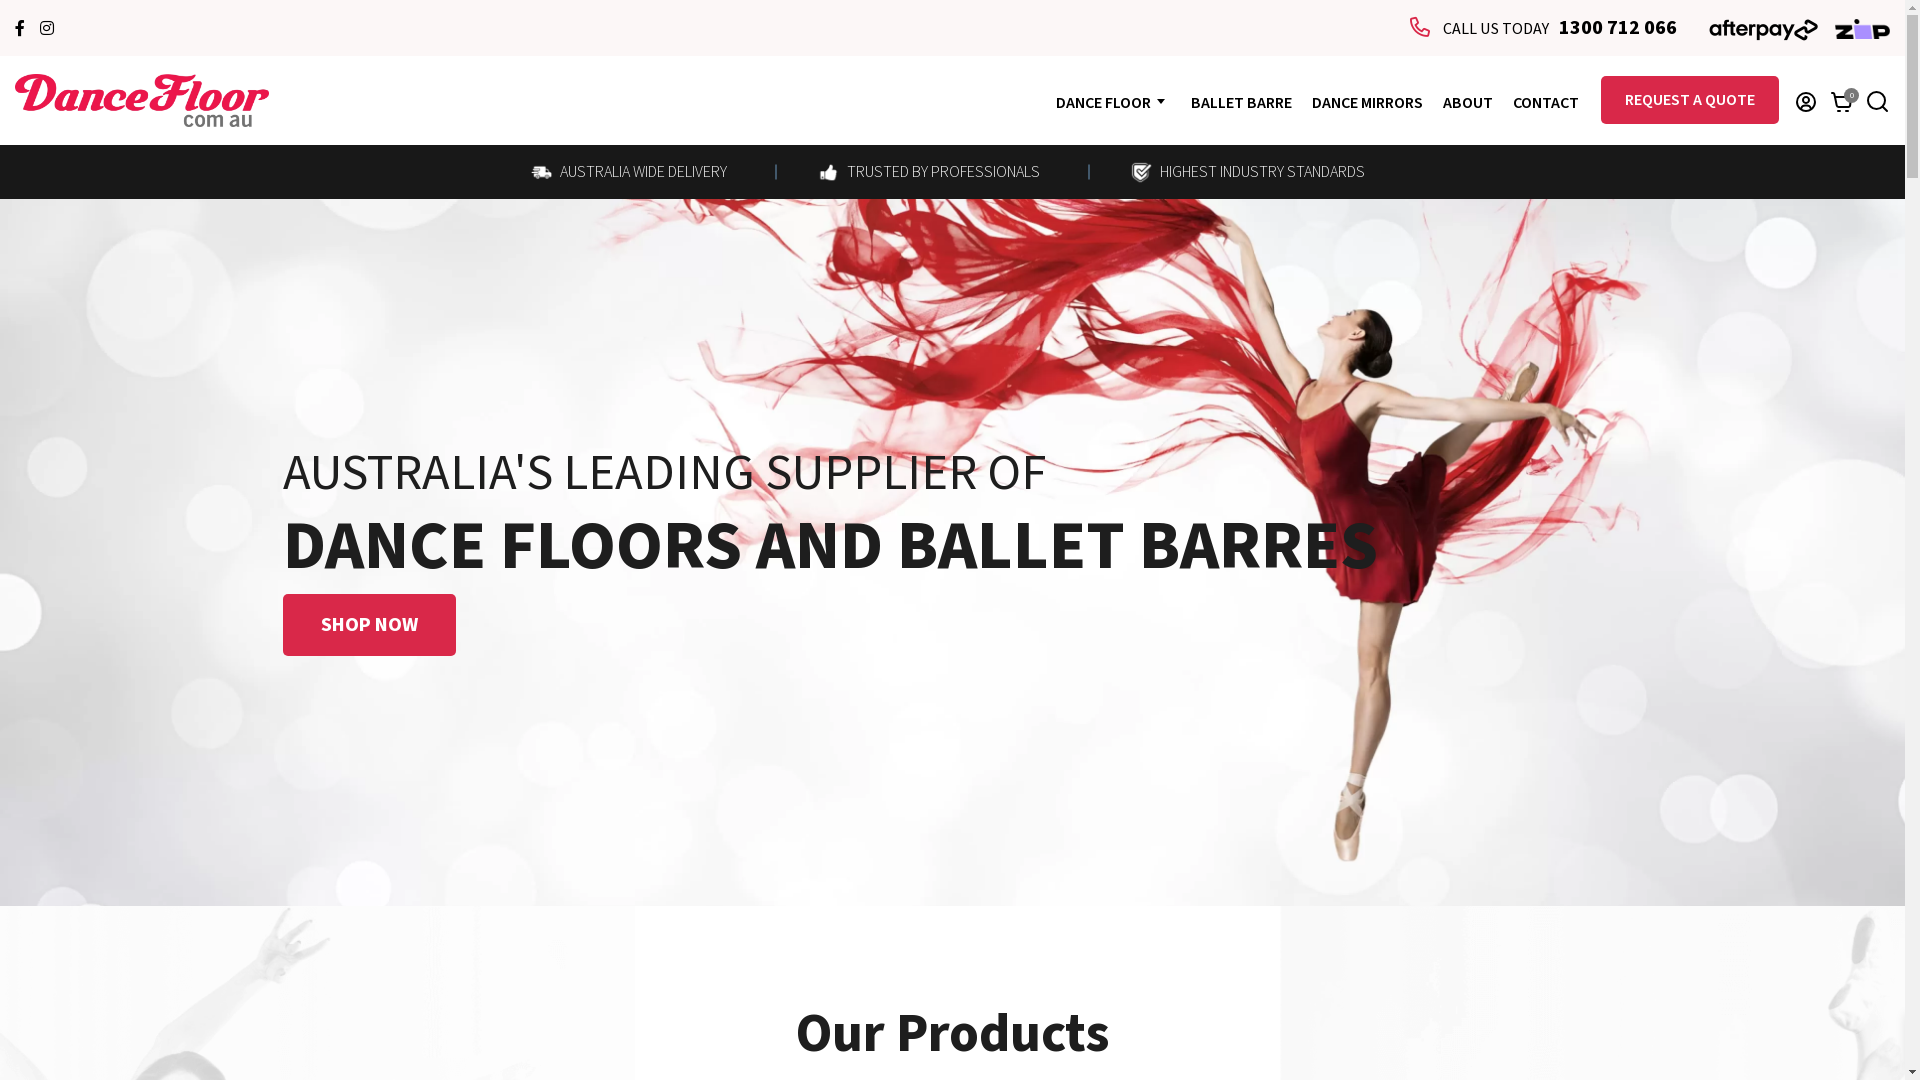 Image resolution: width=1920 pixels, height=1080 pixels. What do you see at coordinates (1546, 103) in the screenshot?
I see `CONTACT` at bounding box center [1546, 103].